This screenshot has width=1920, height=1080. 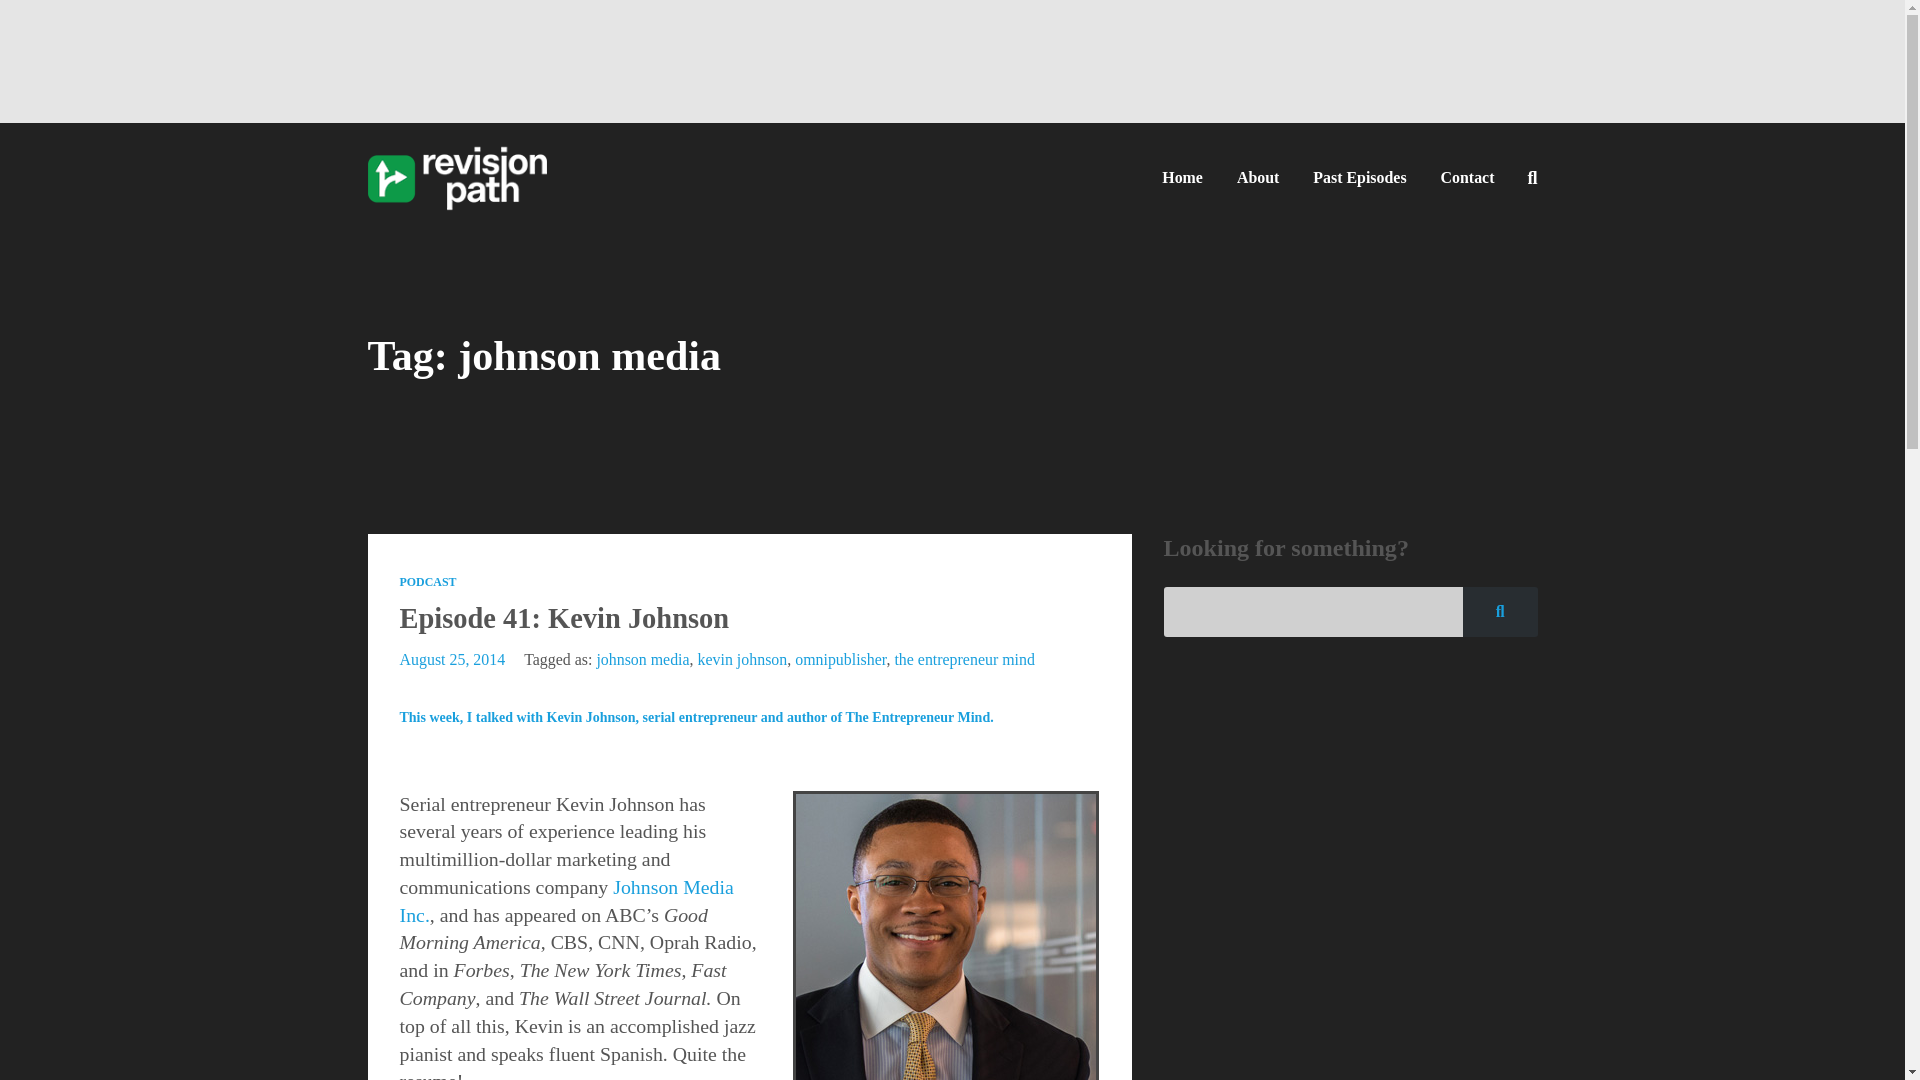 I want to click on omnipublisher, so click(x=840, y=660).